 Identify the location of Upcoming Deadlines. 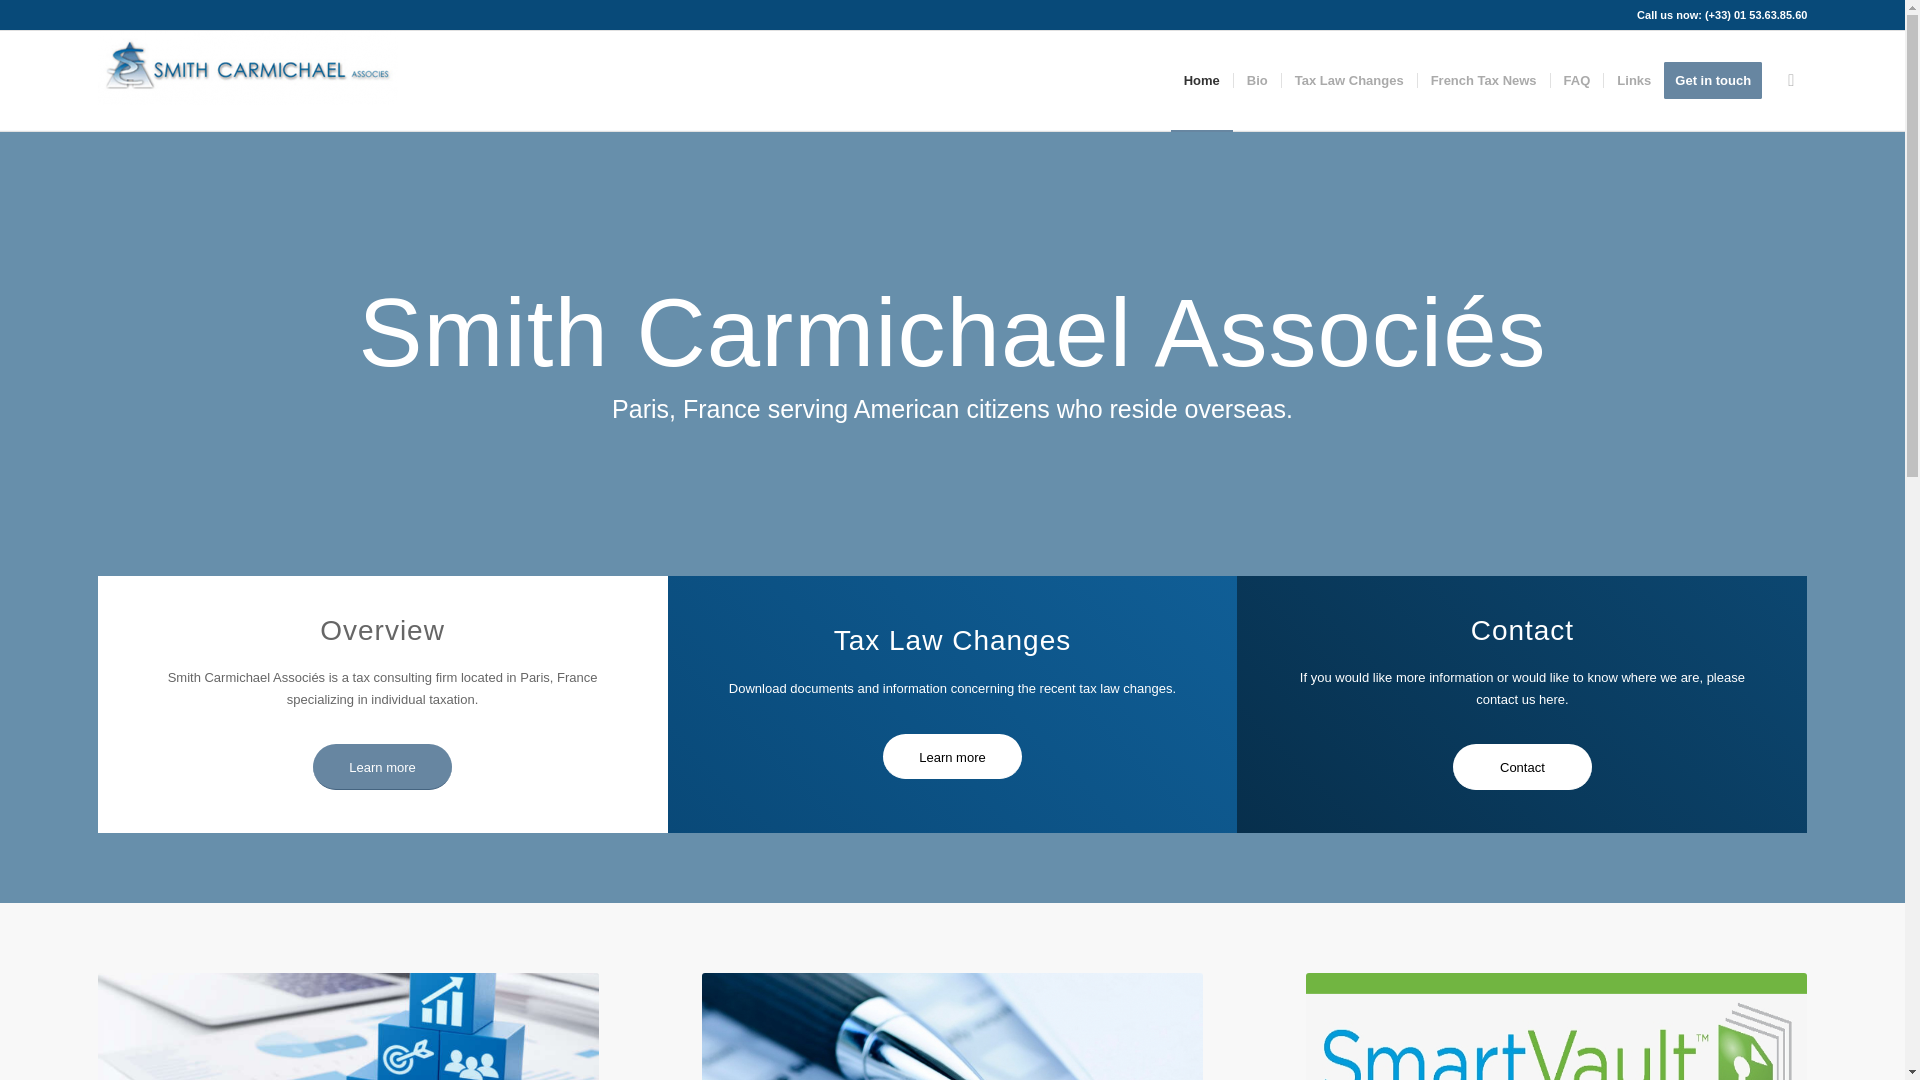
(952, 1026).